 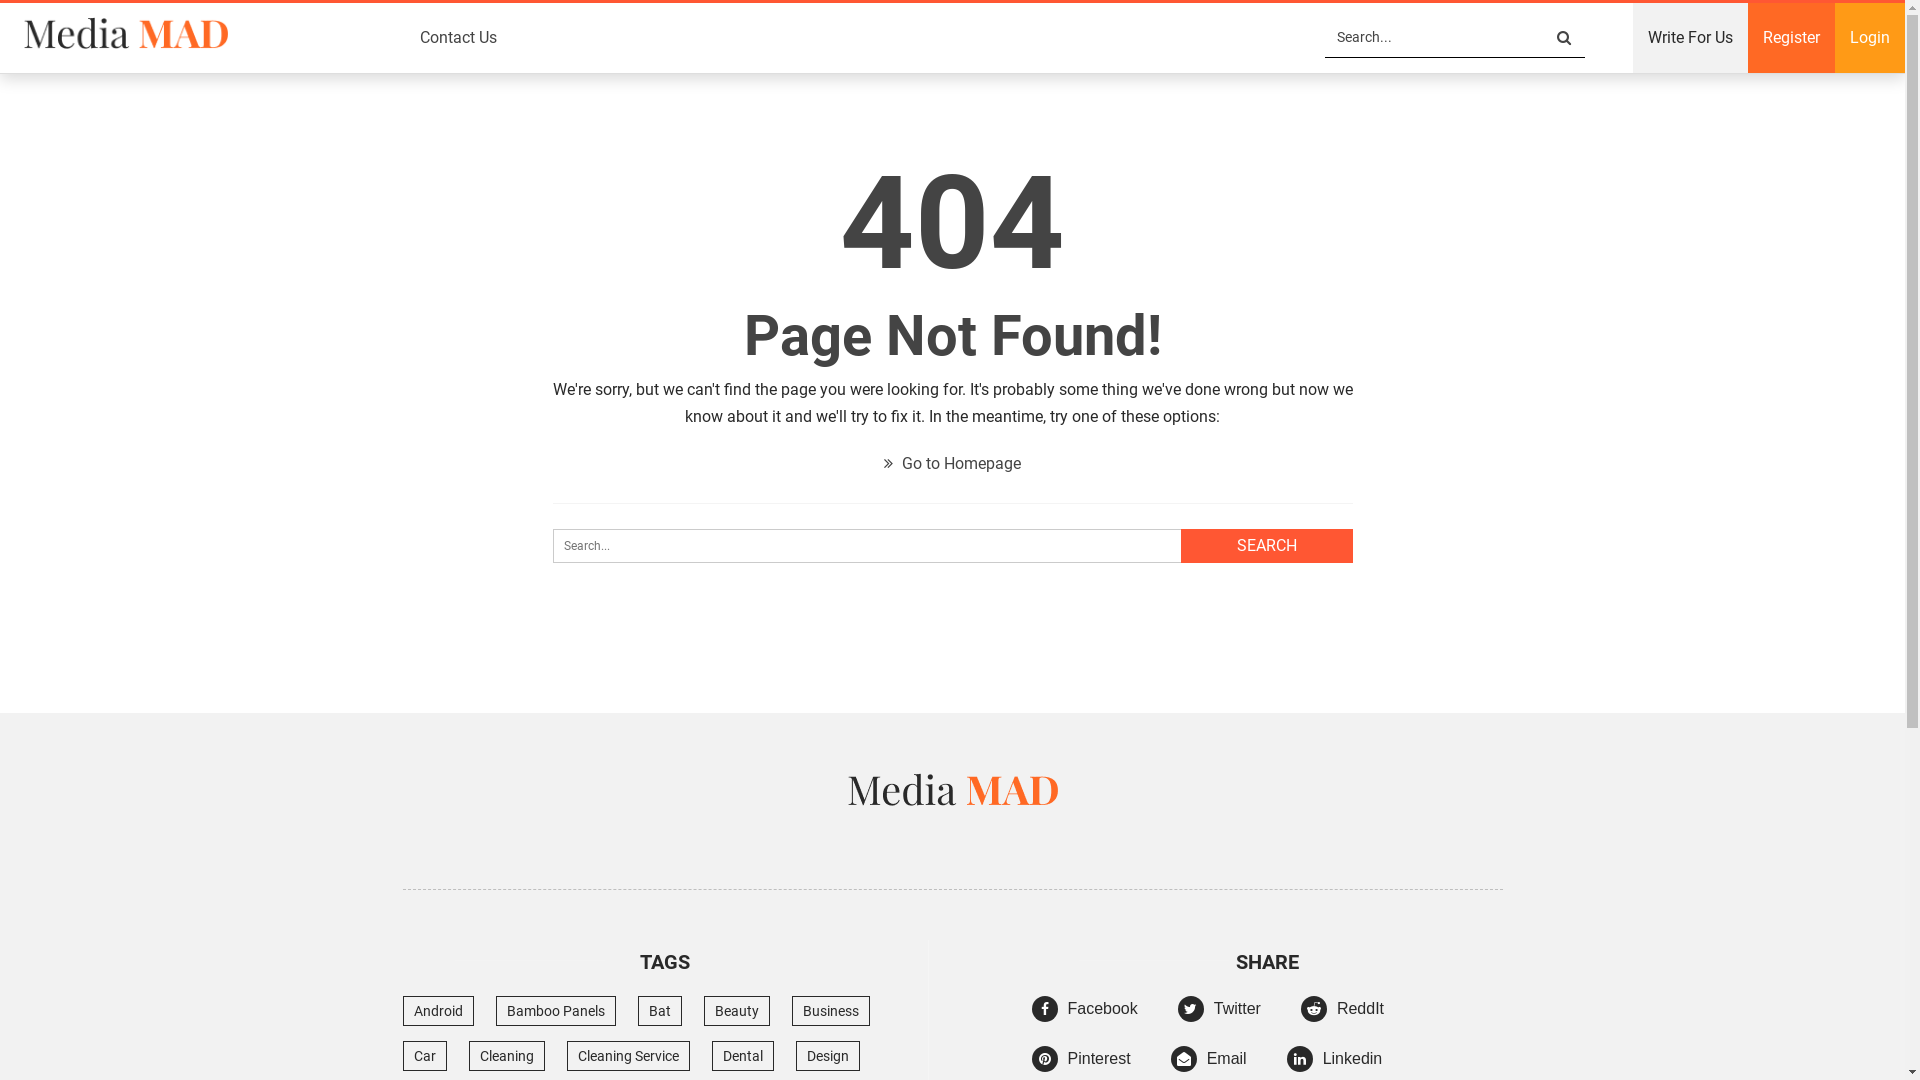 What do you see at coordinates (1220, 1011) in the screenshot?
I see `Twitter` at bounding box center [1220, 1011].